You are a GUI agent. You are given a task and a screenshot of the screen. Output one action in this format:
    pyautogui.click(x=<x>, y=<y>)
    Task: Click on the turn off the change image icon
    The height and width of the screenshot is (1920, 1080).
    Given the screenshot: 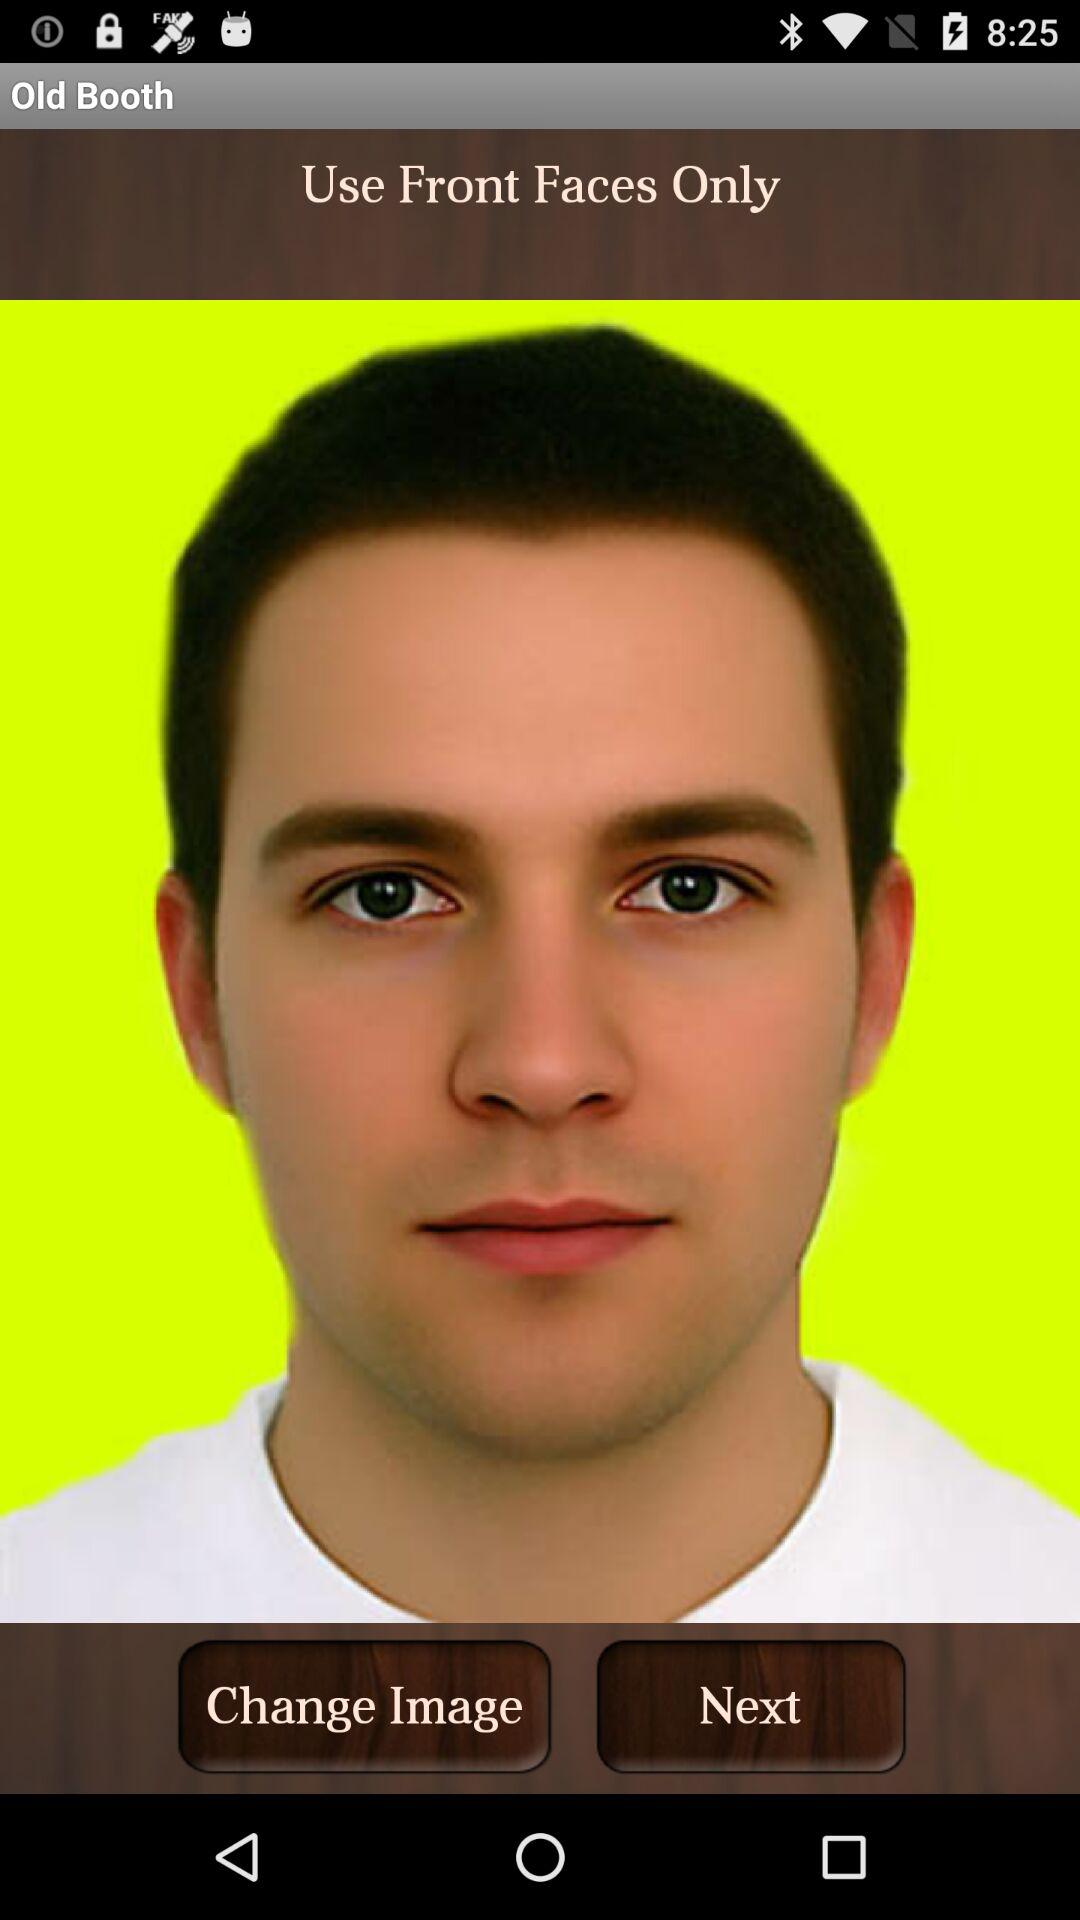 What is the action you would take?
    pyautogui.click(x=364, y=1706)
    